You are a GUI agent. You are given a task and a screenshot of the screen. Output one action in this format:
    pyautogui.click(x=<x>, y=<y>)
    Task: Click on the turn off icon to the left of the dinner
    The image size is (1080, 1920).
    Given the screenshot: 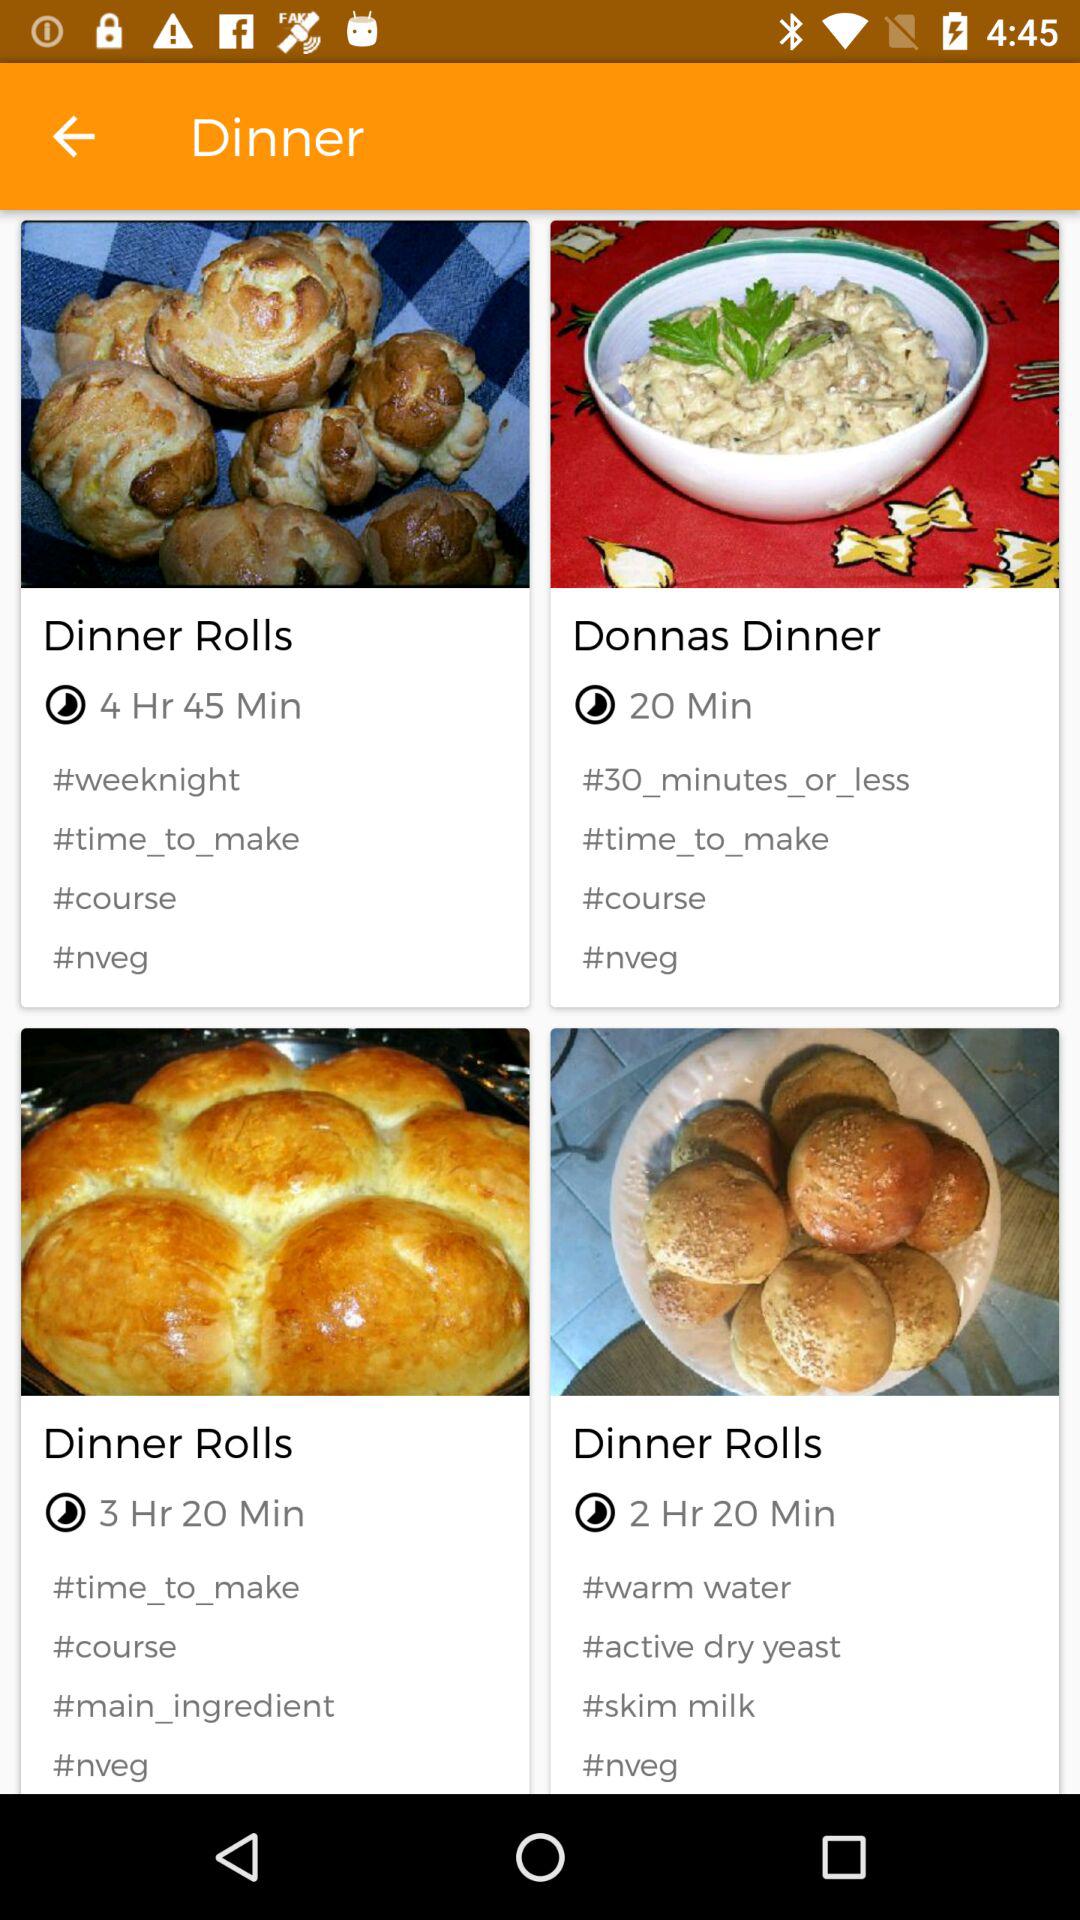 What is the action you would take?
    pyautogui.click(x=73, y=136)
    